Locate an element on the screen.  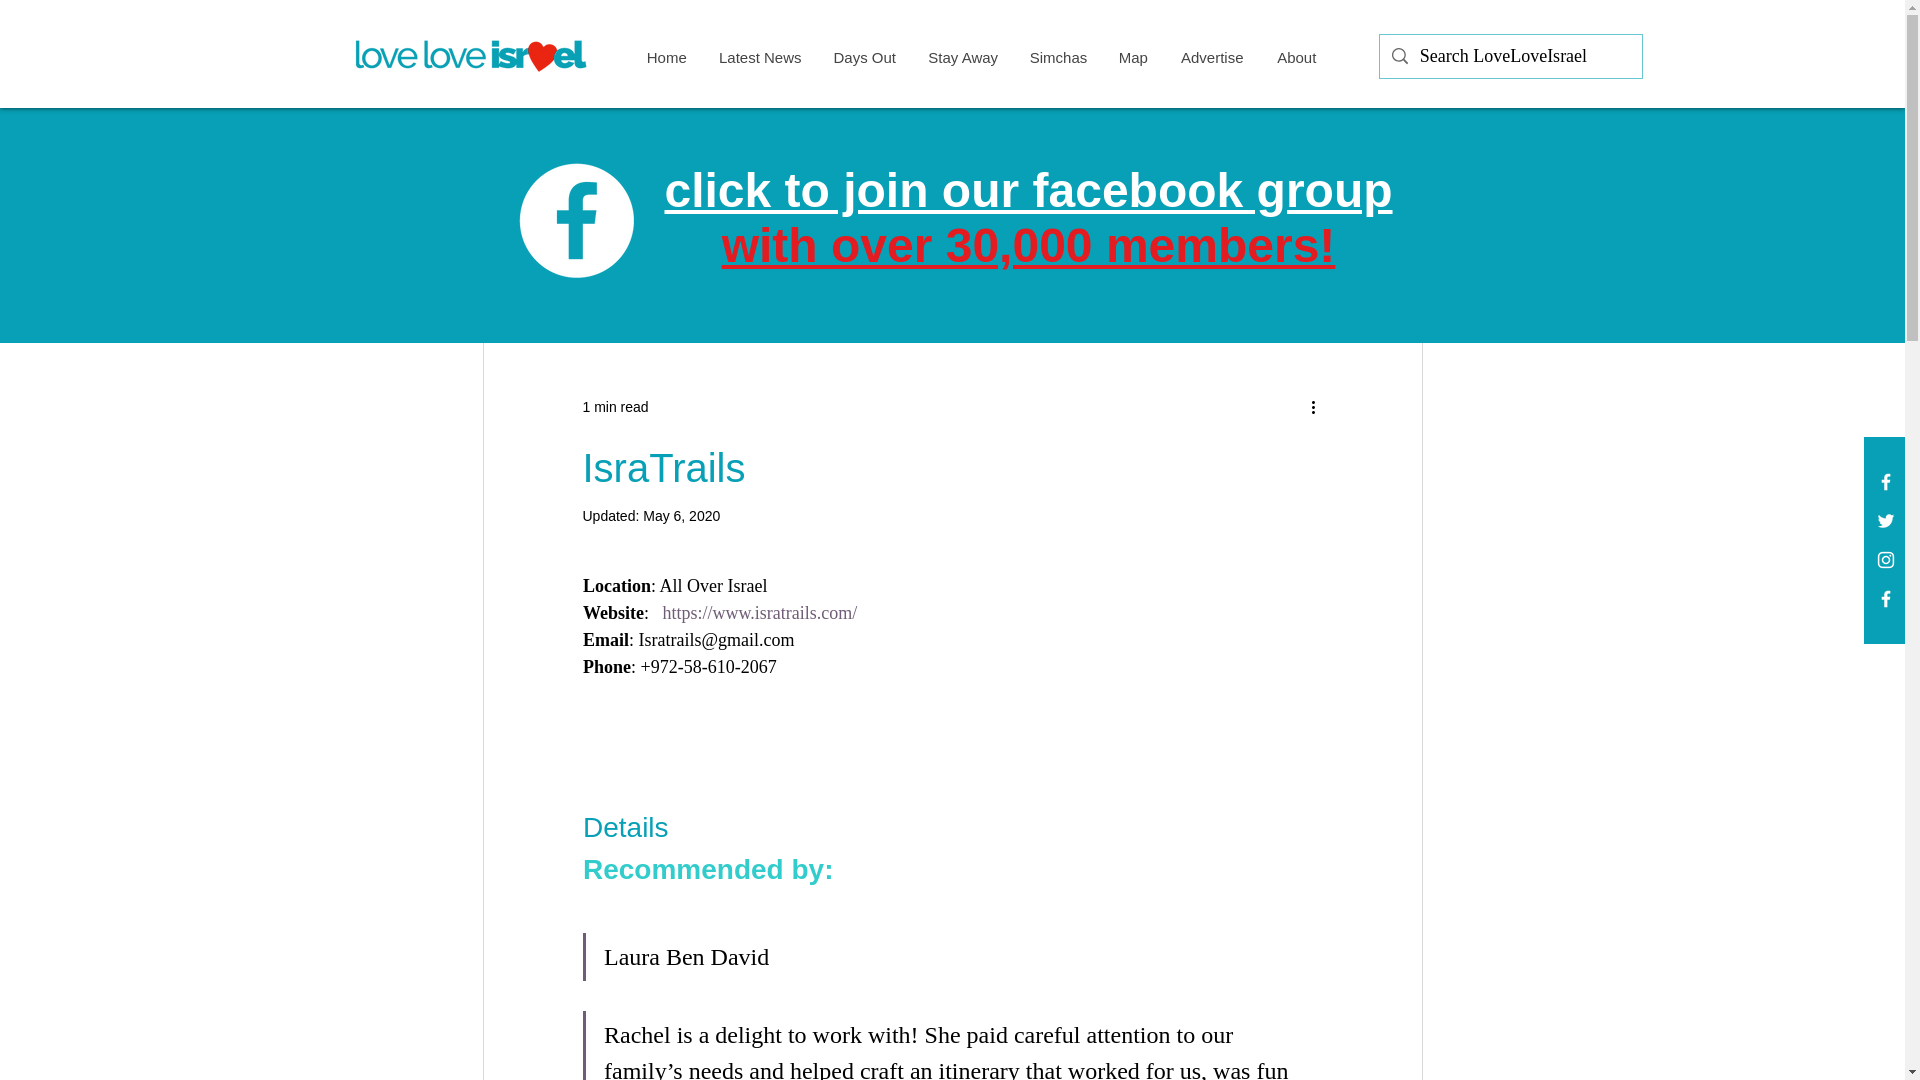
Home is located at coordinates (666, 58).